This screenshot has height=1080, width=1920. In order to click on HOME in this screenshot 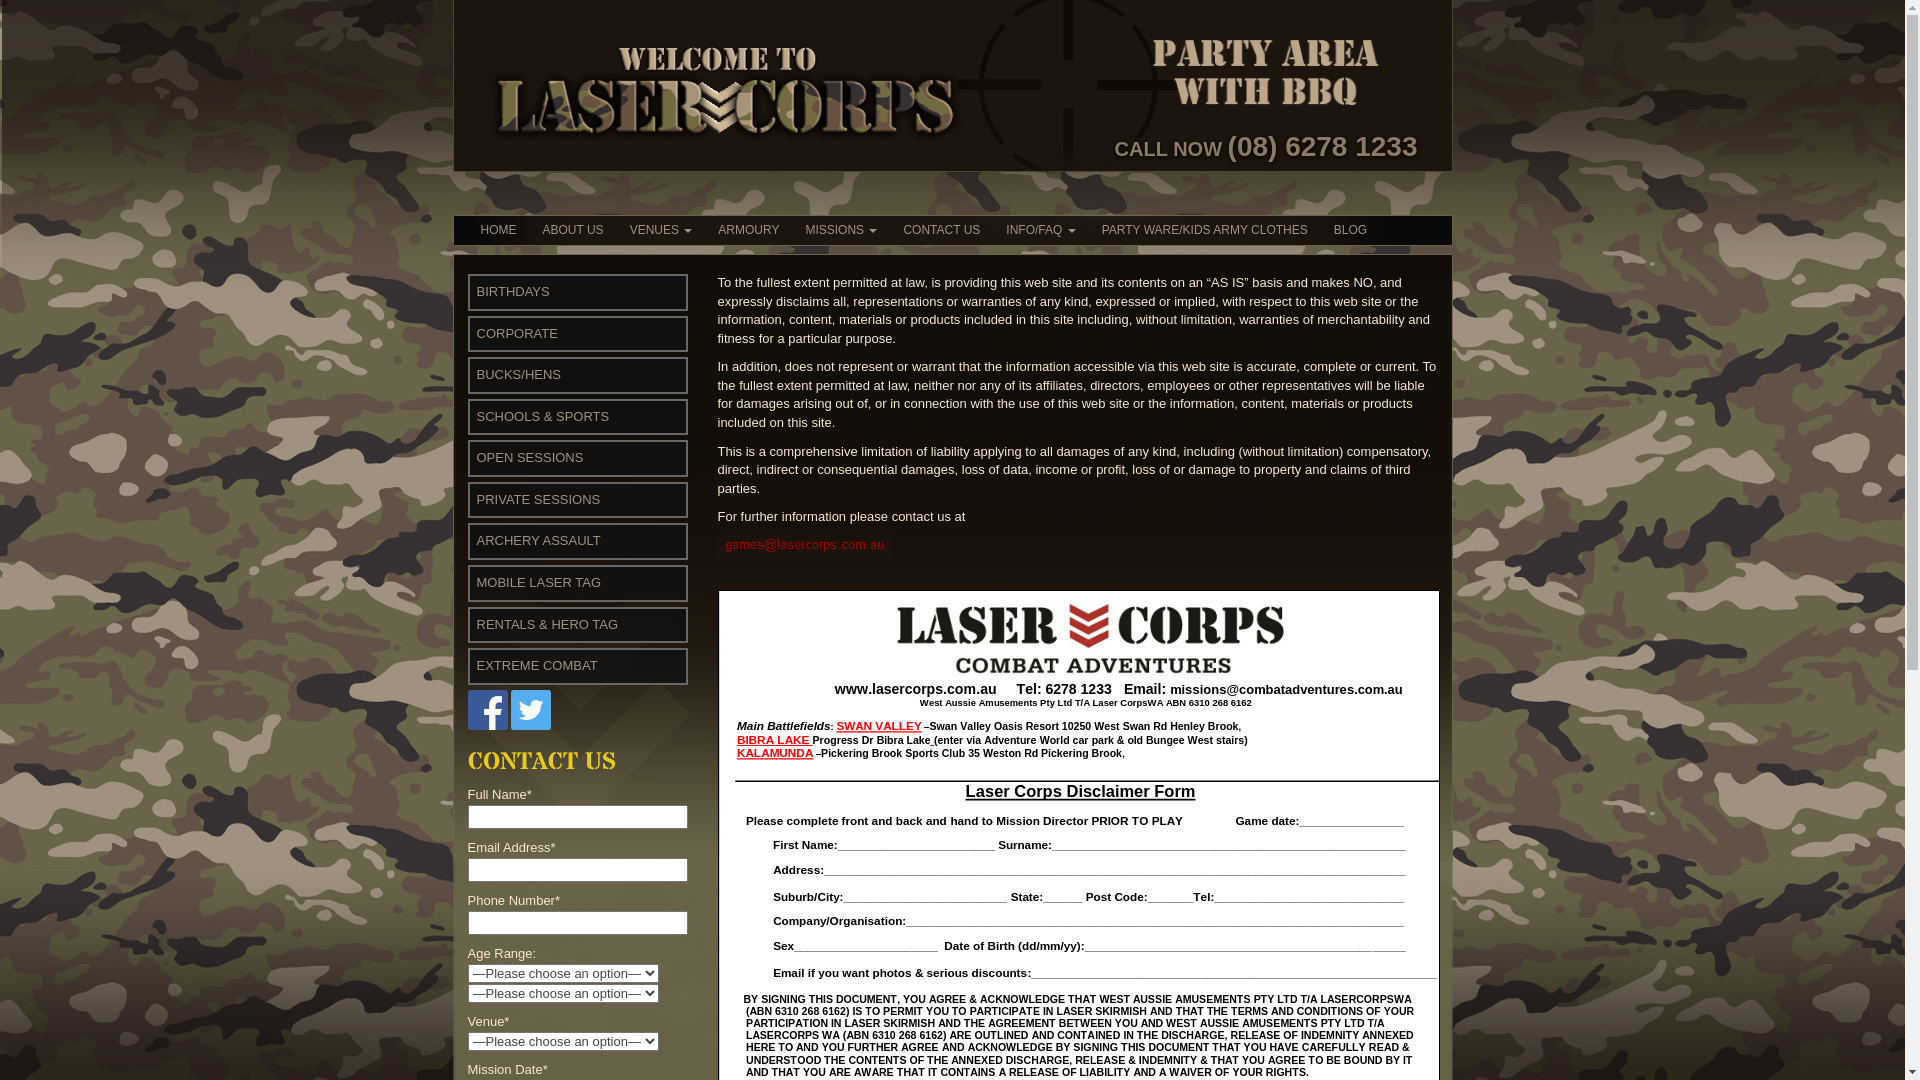, I will do `click(499, 230)`.